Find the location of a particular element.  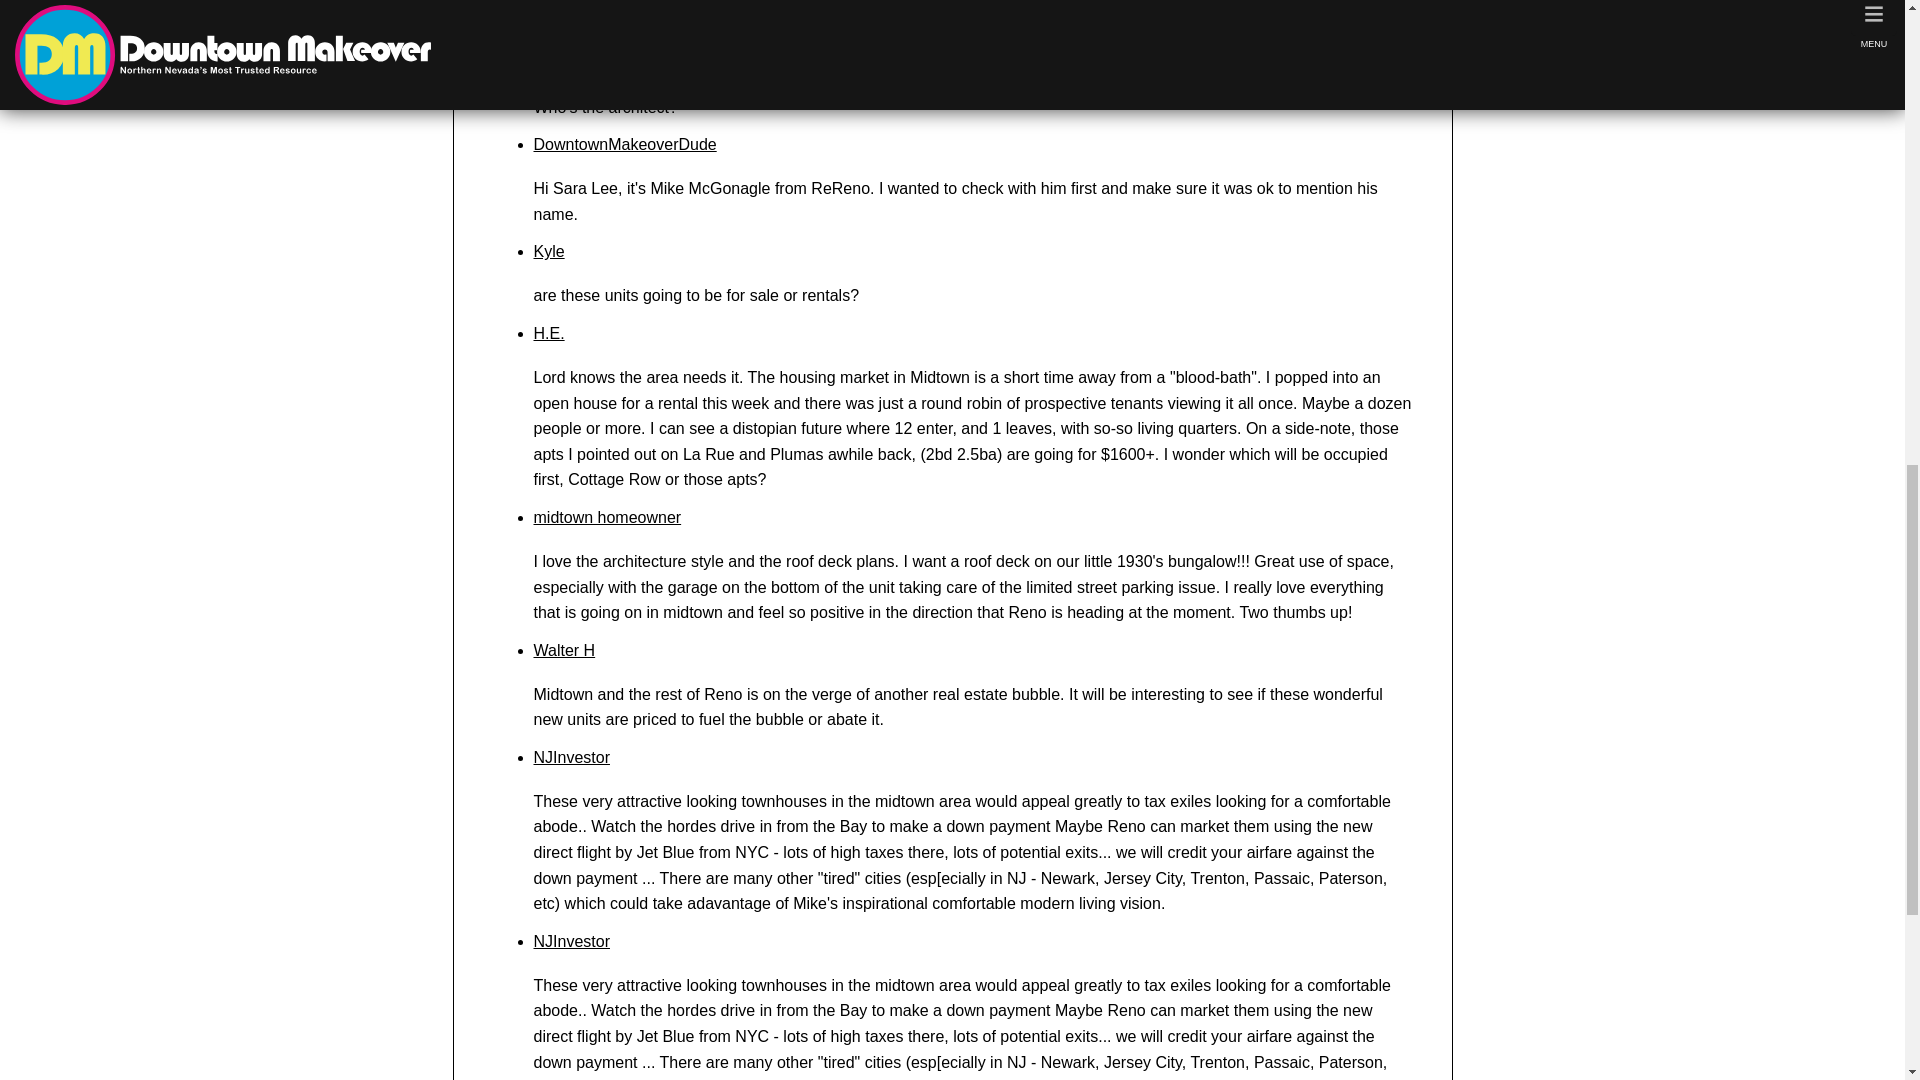

midtown homeowner is located at coordinates (607, 516).